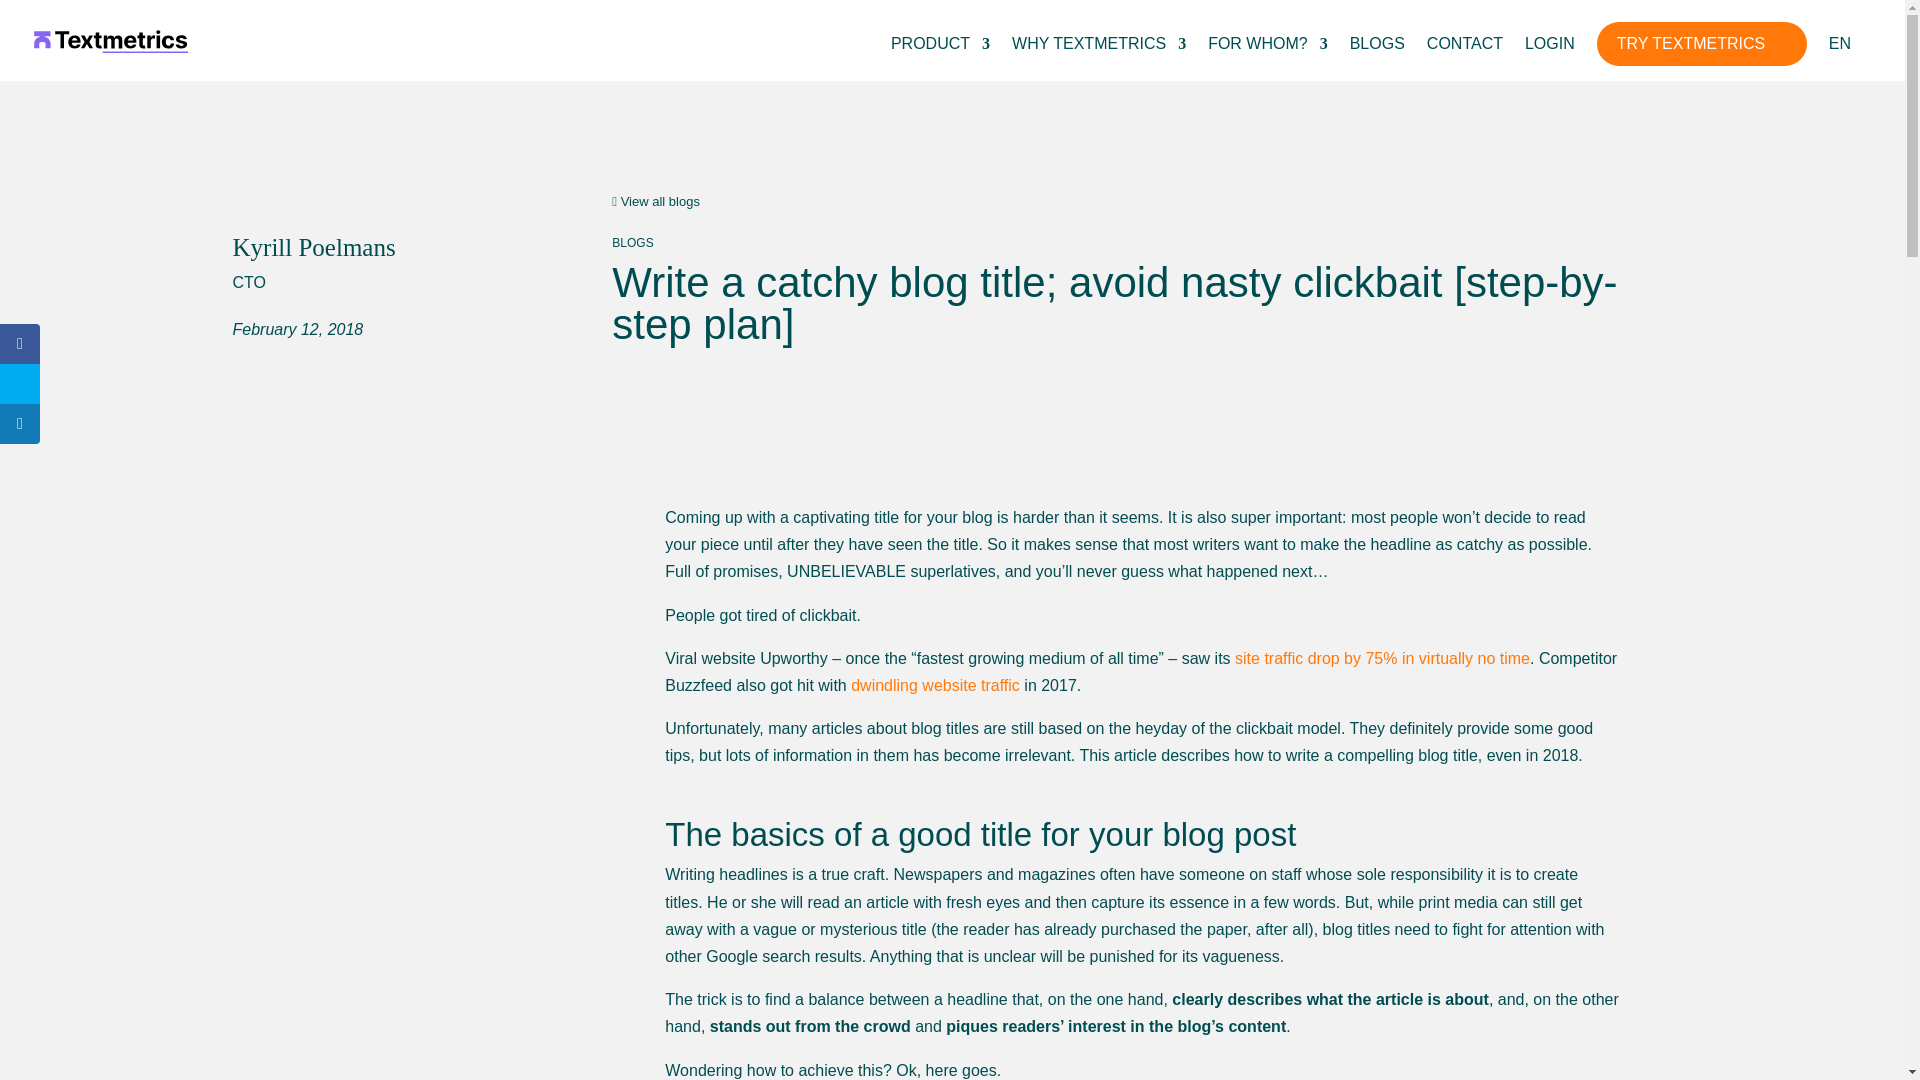  I want to click on LOGIN, so click(1549, 58).